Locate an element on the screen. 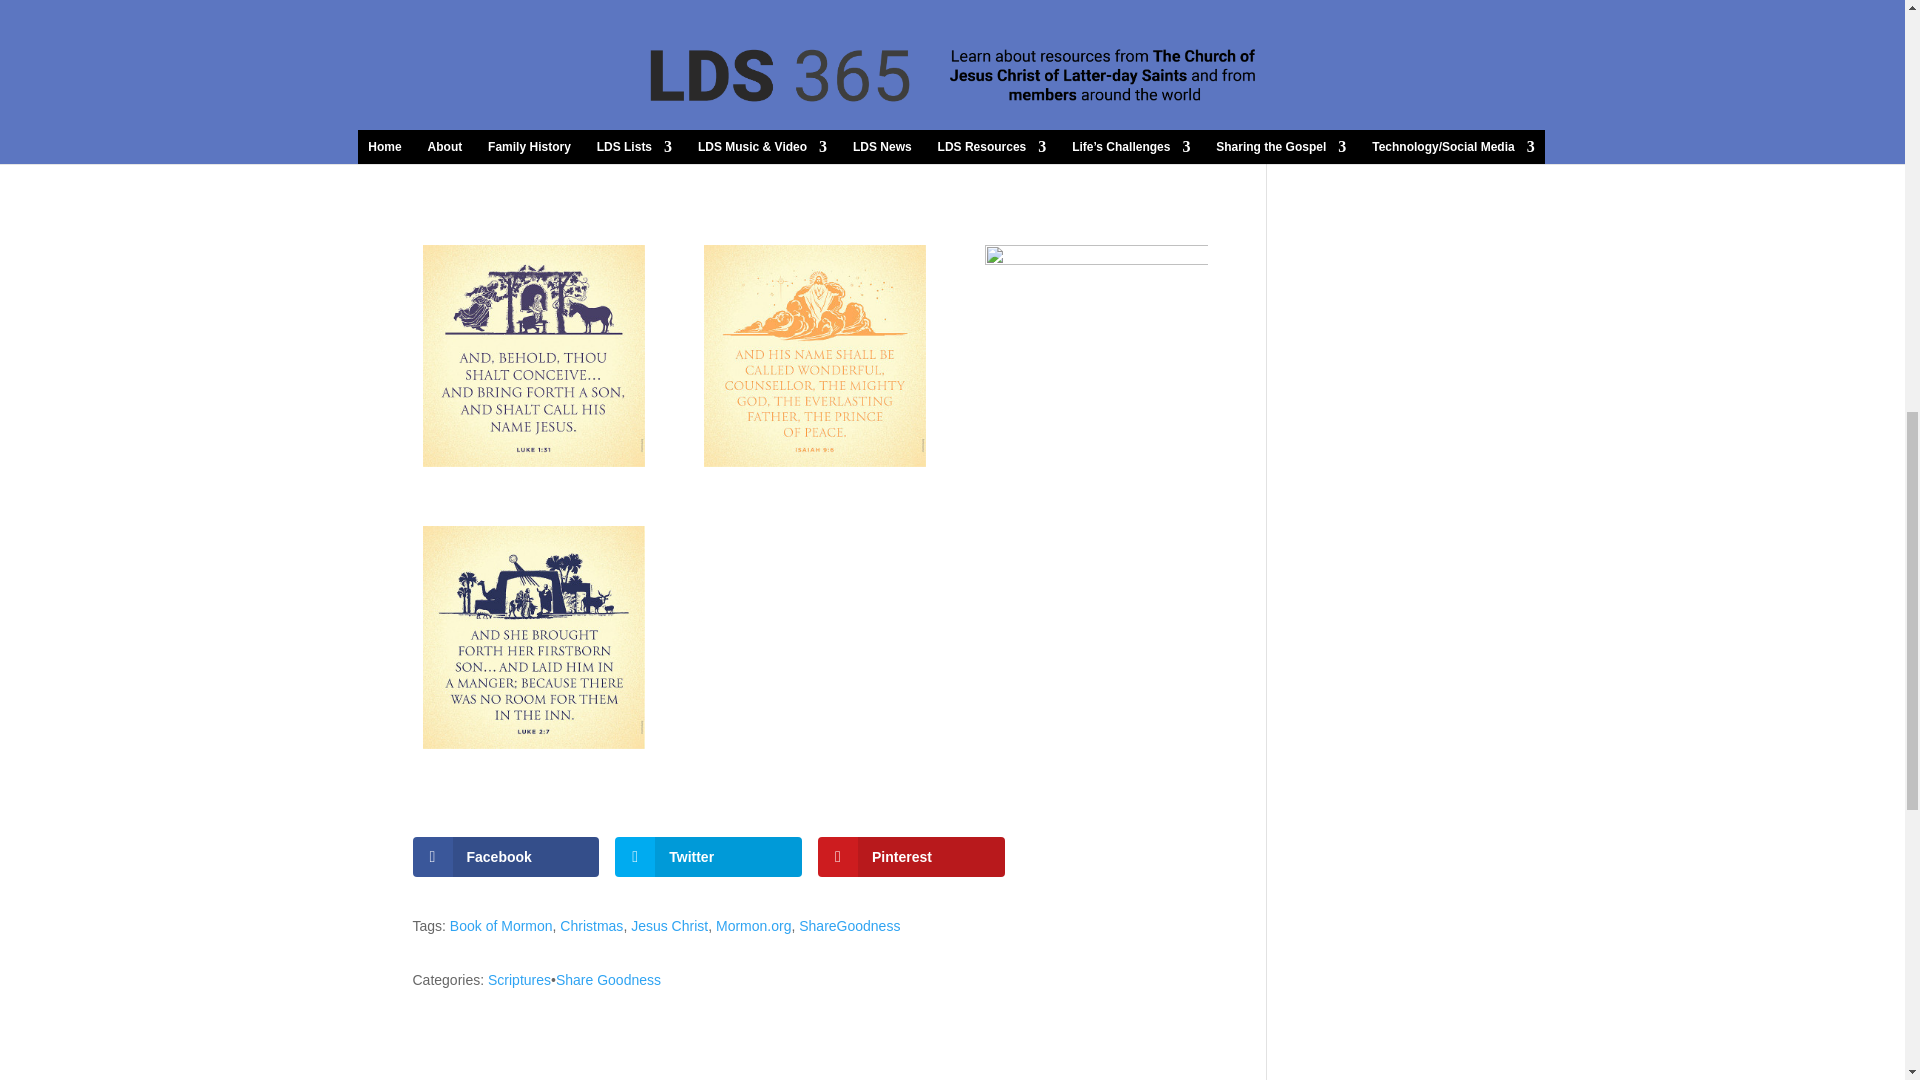 The width and height of the screenshot is (1920, 1080). Christmas-card-6 is located at coordinates (816, 93).